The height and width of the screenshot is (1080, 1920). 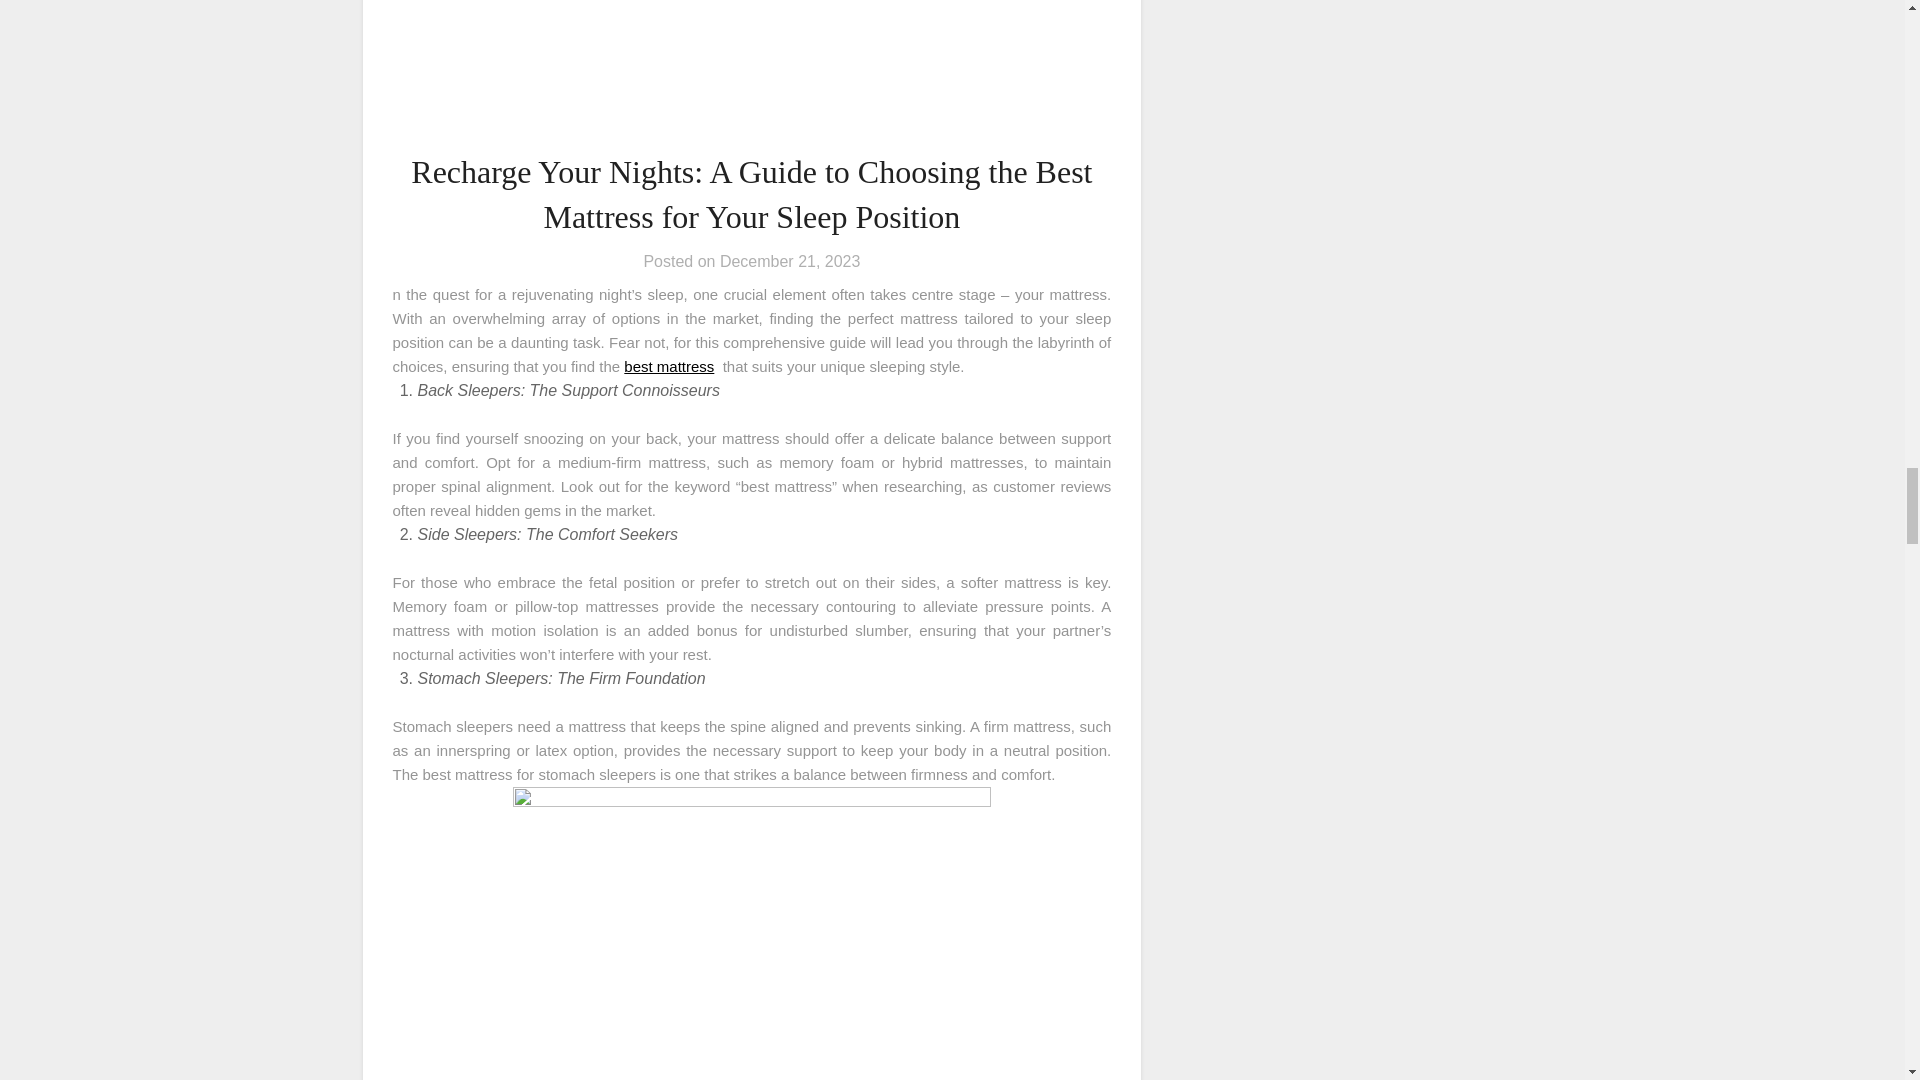 What do you see at coordinates (790, 261) in the screenshot?
I see `December 21, 2023` at bounding box center [790, 261].